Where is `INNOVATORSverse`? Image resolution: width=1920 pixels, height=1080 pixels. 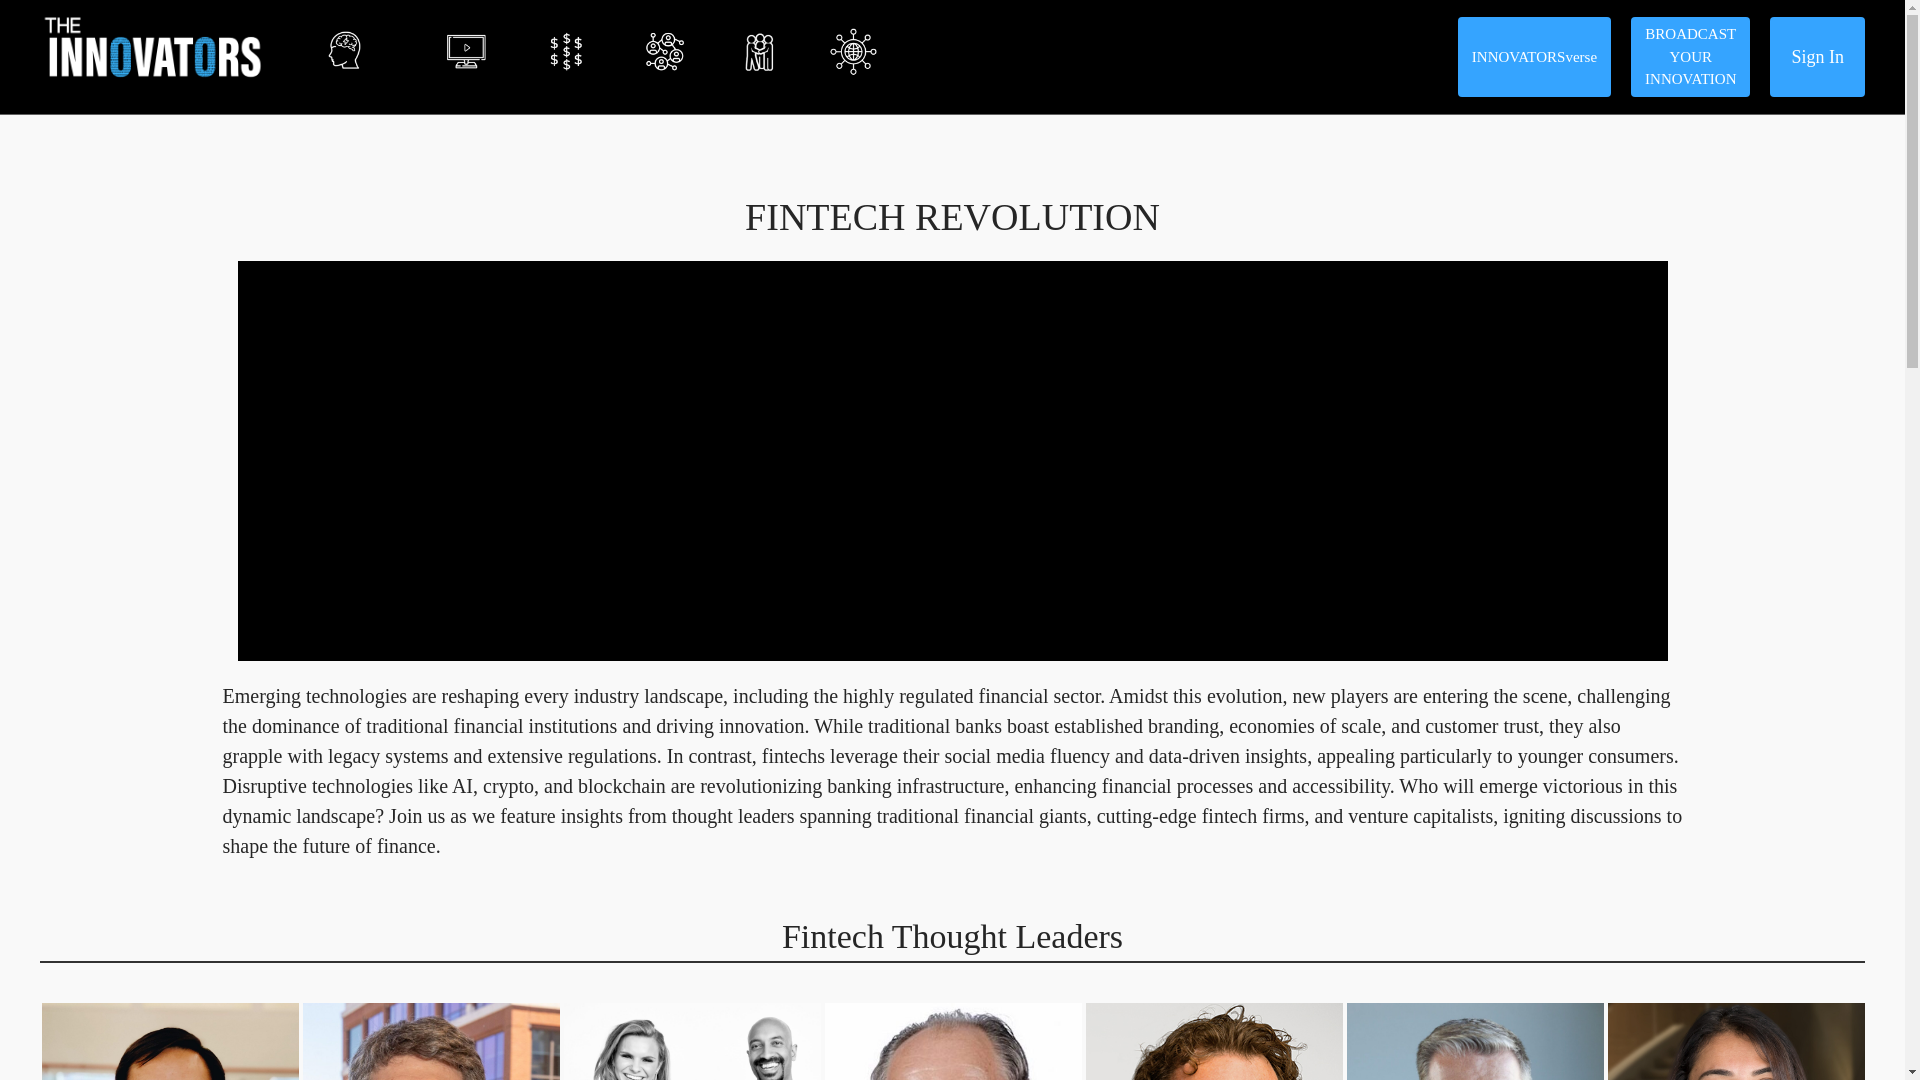 INNOVATORSverse is located at coordinates (954, 1042).